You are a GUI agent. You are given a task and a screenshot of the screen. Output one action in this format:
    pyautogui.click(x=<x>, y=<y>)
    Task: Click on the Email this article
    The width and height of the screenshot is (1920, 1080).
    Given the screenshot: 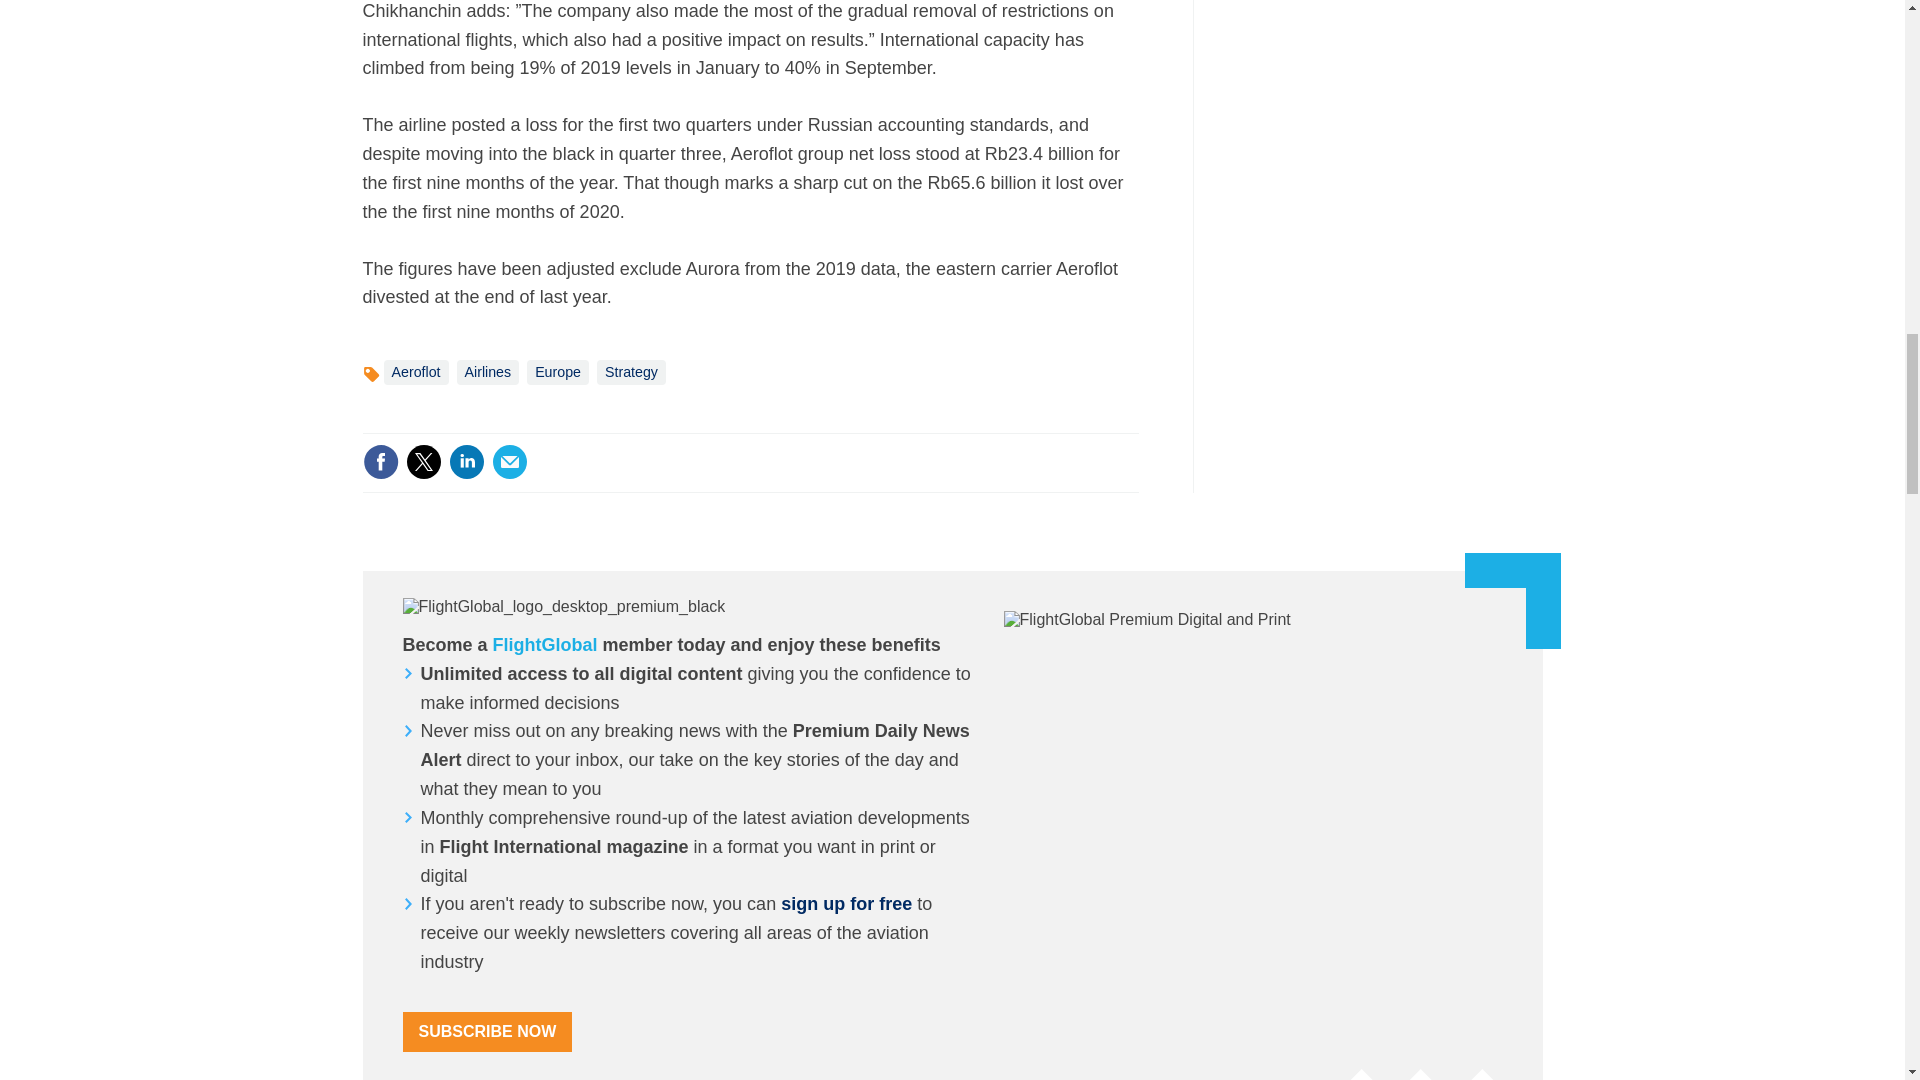 What is the action you would take?
    pyautogui.click(x=510, y=461)
    